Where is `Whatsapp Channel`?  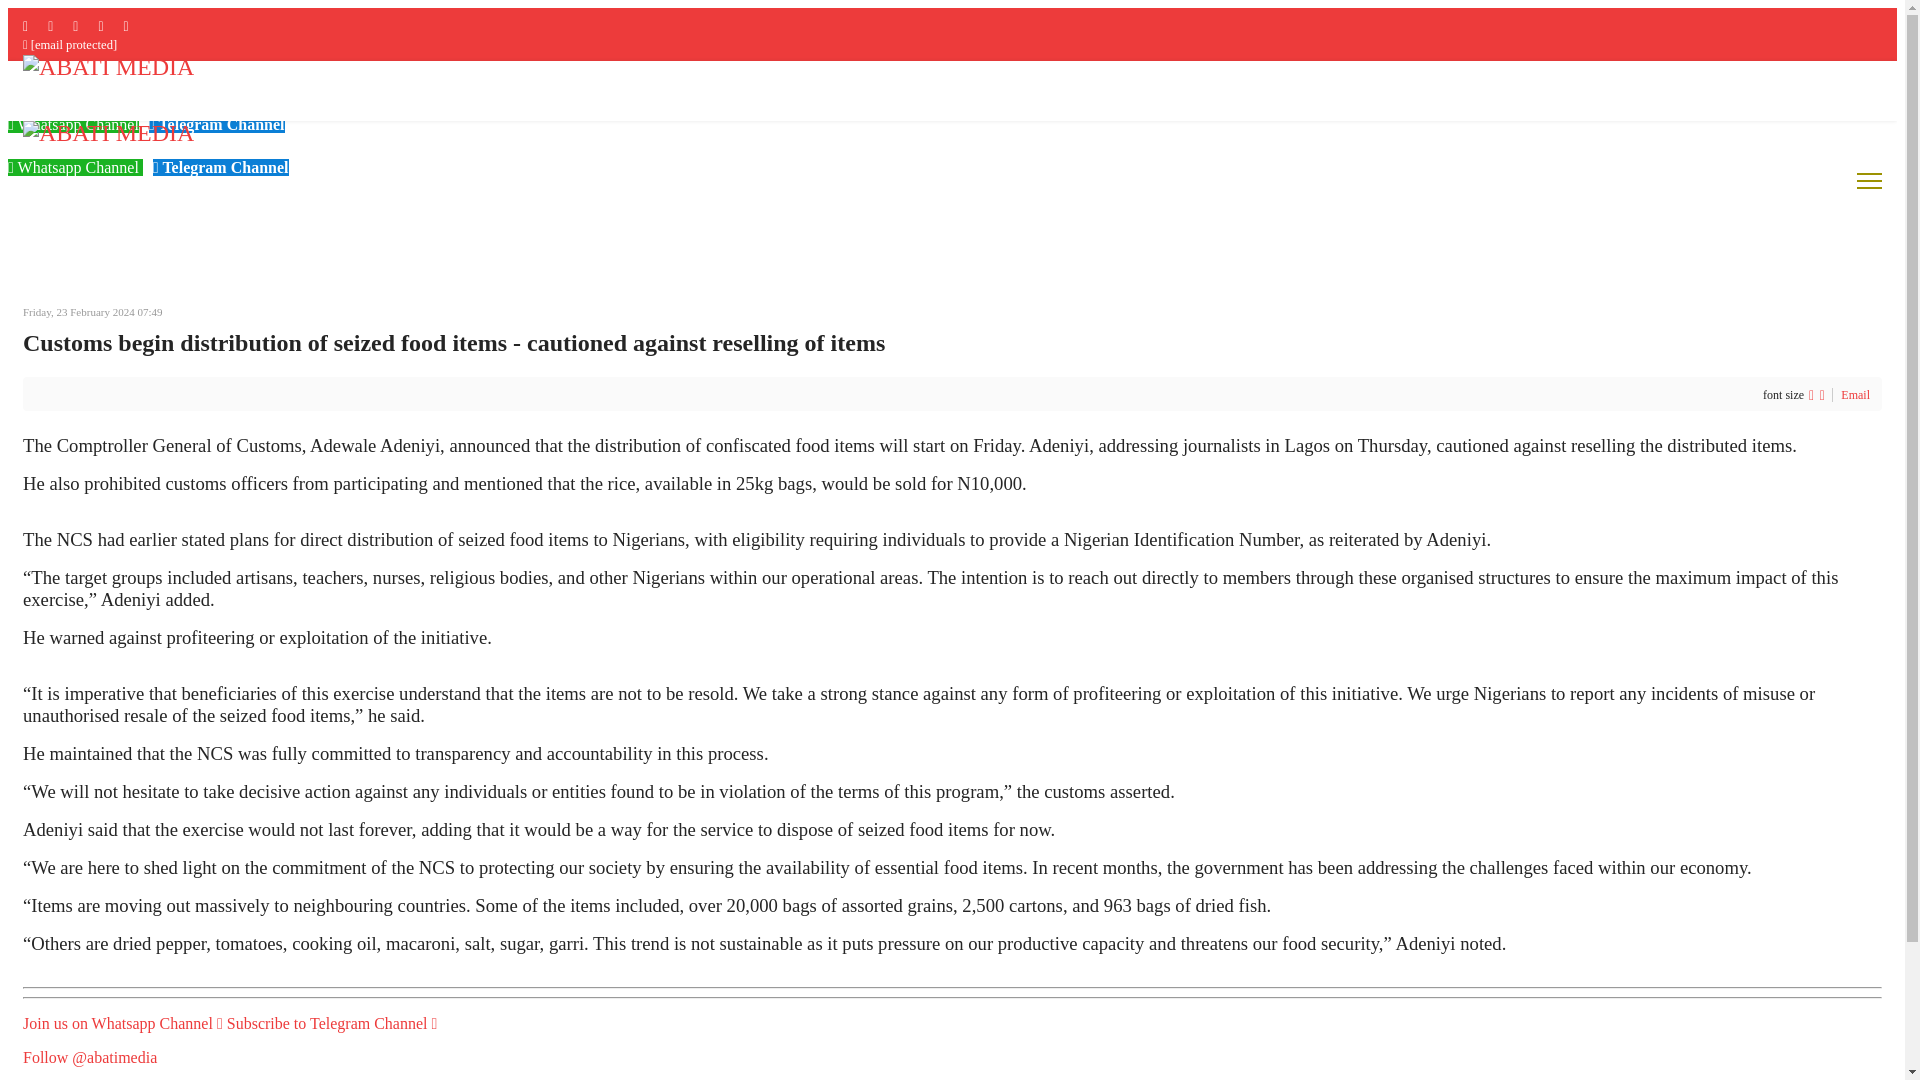 Whatsapp Channel is located at coordinates (72, 124).